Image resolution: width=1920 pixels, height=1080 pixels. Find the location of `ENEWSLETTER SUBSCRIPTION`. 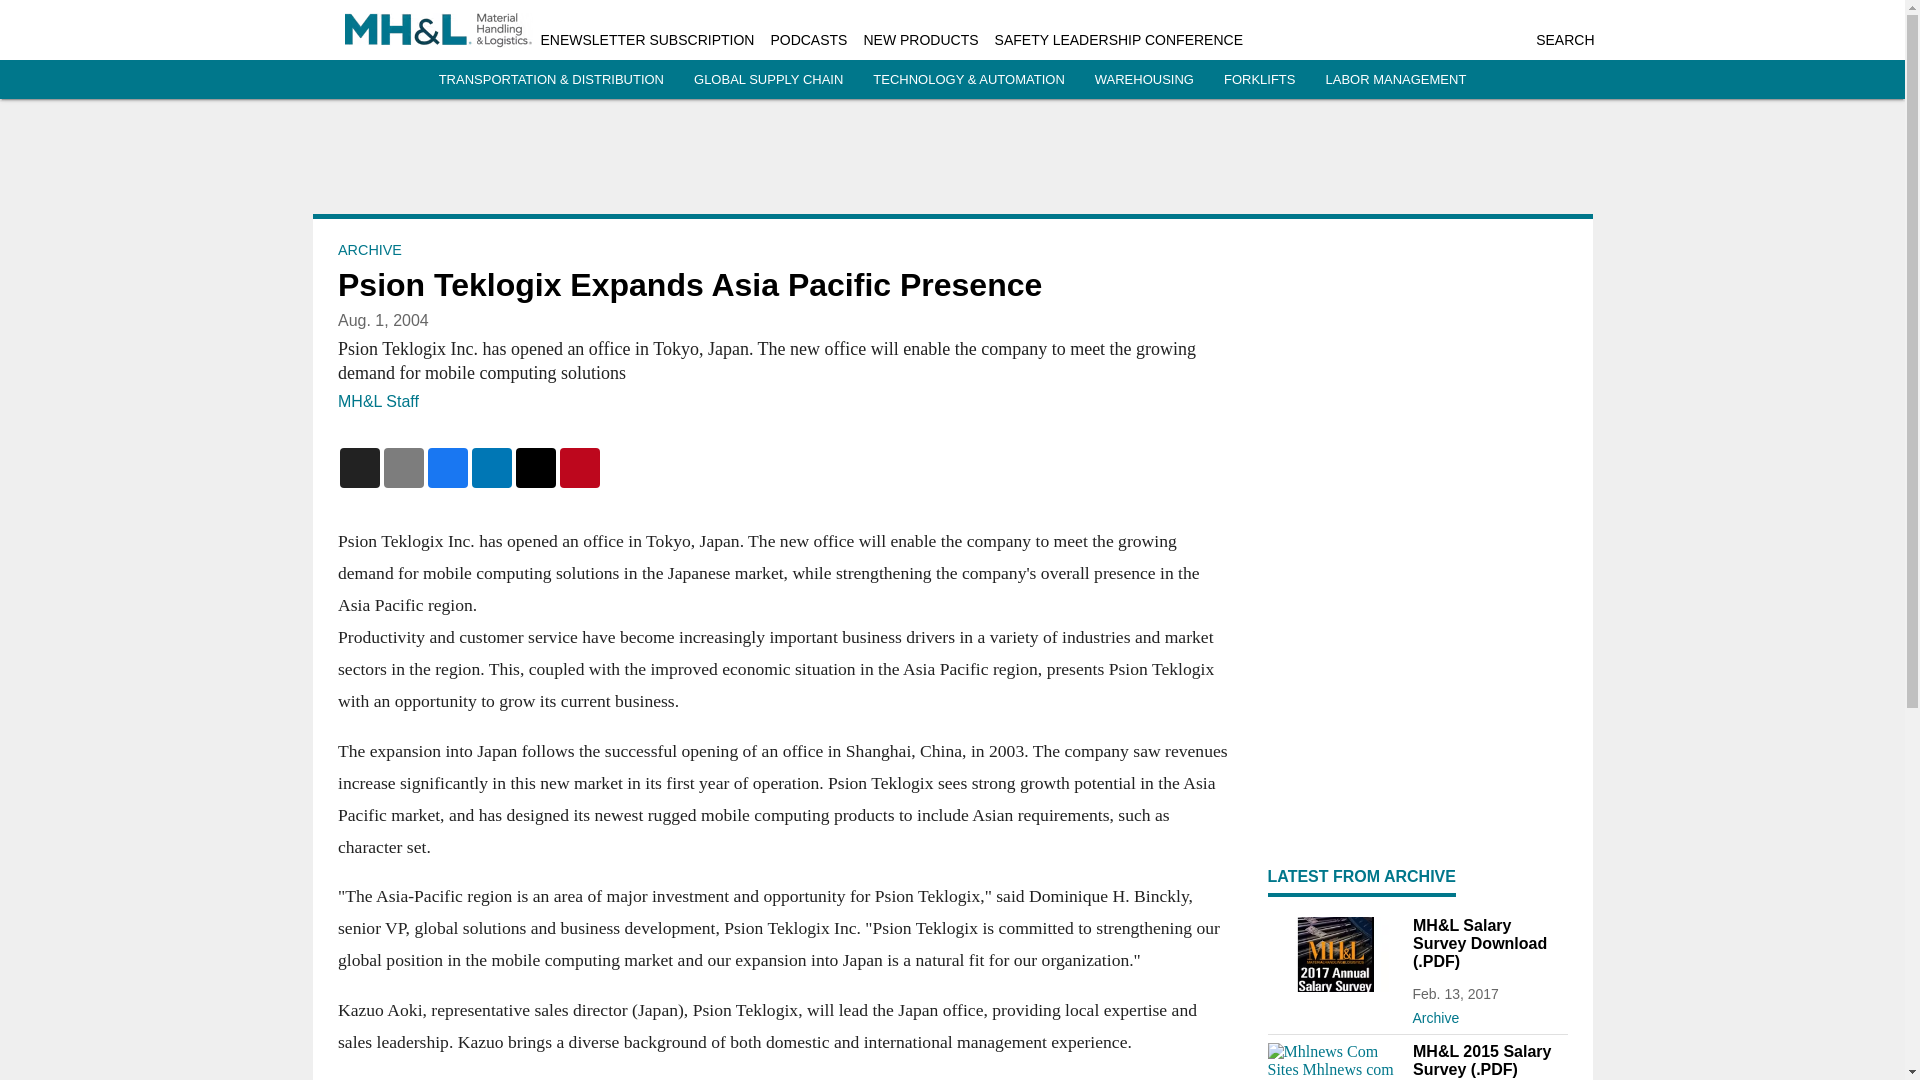

ENEWSLETTER SUBSCRIPTION is located at coordinates (646, 40).